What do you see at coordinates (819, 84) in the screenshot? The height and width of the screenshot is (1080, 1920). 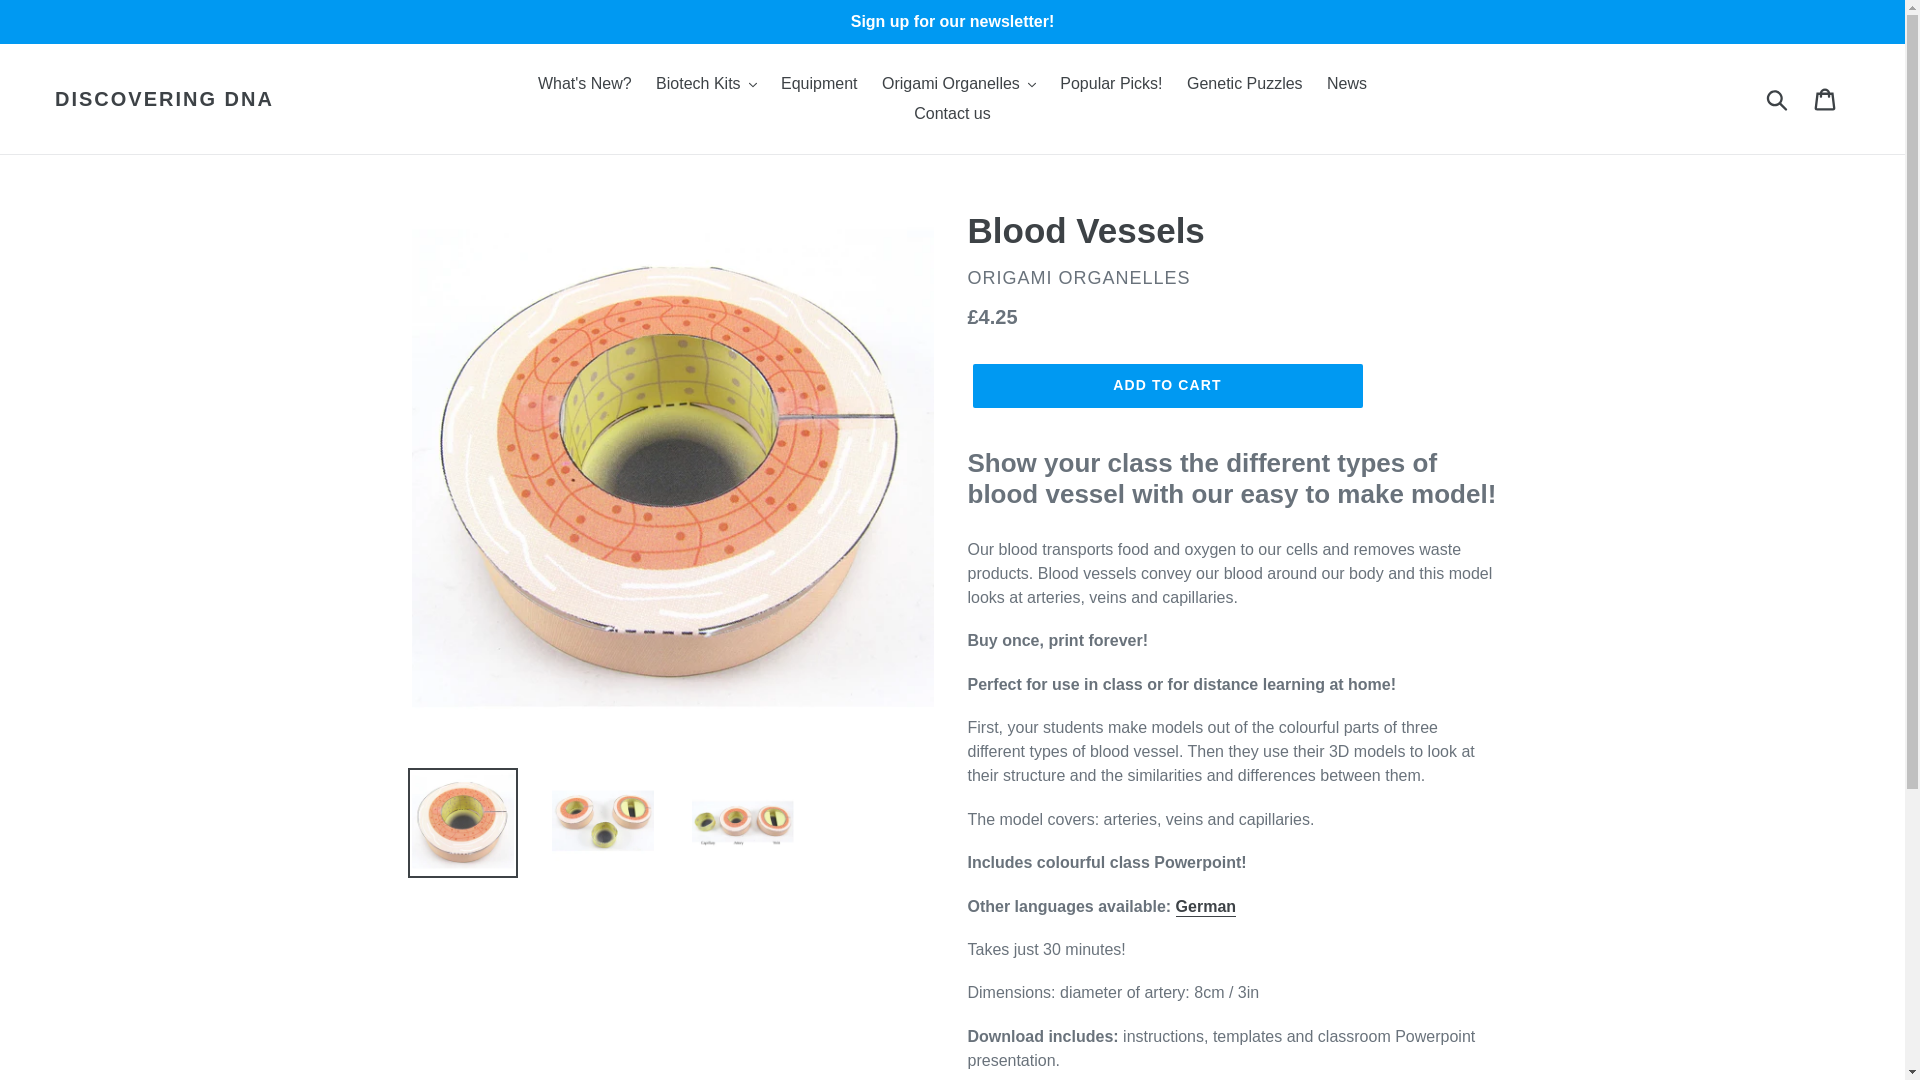 I see `Equipment` at bounding box center [819, 84].